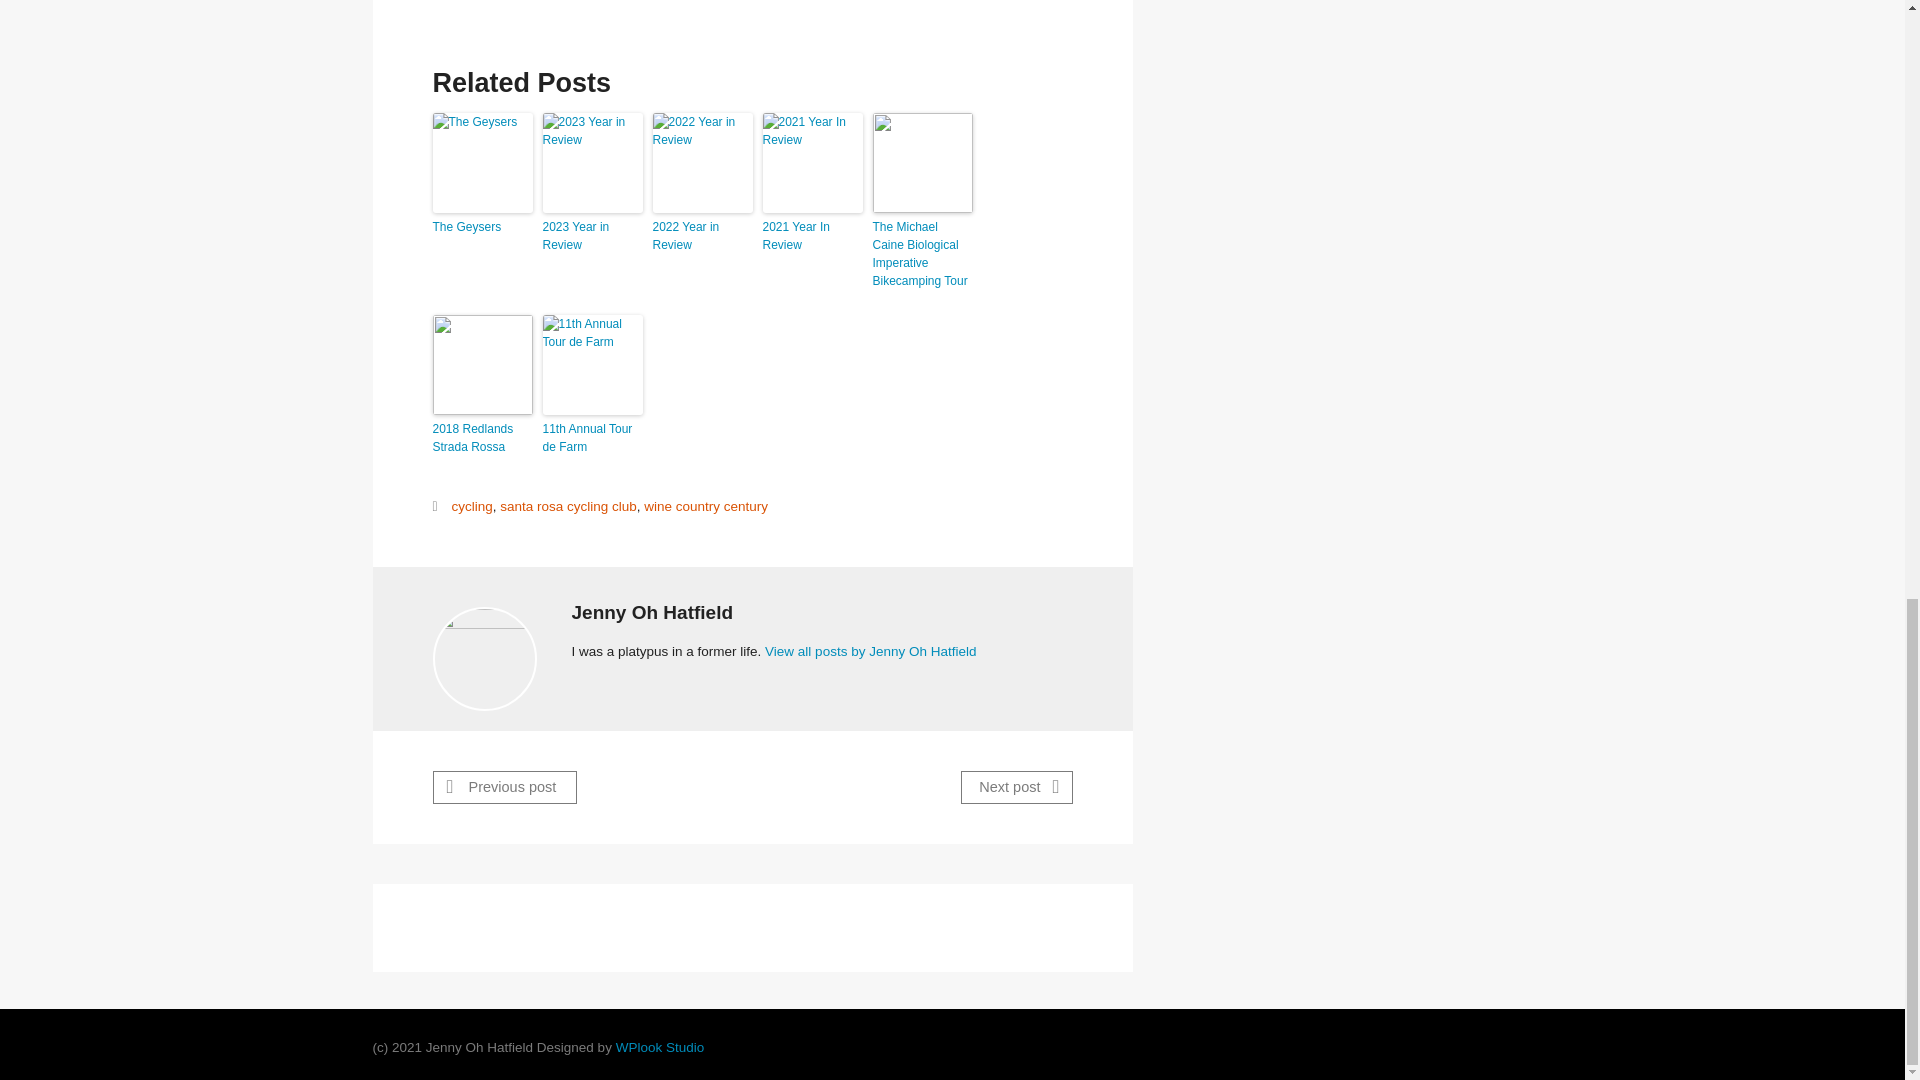  Describe the element at coordinates (471, 506) in the screenshot. I see `cycling` at that location.